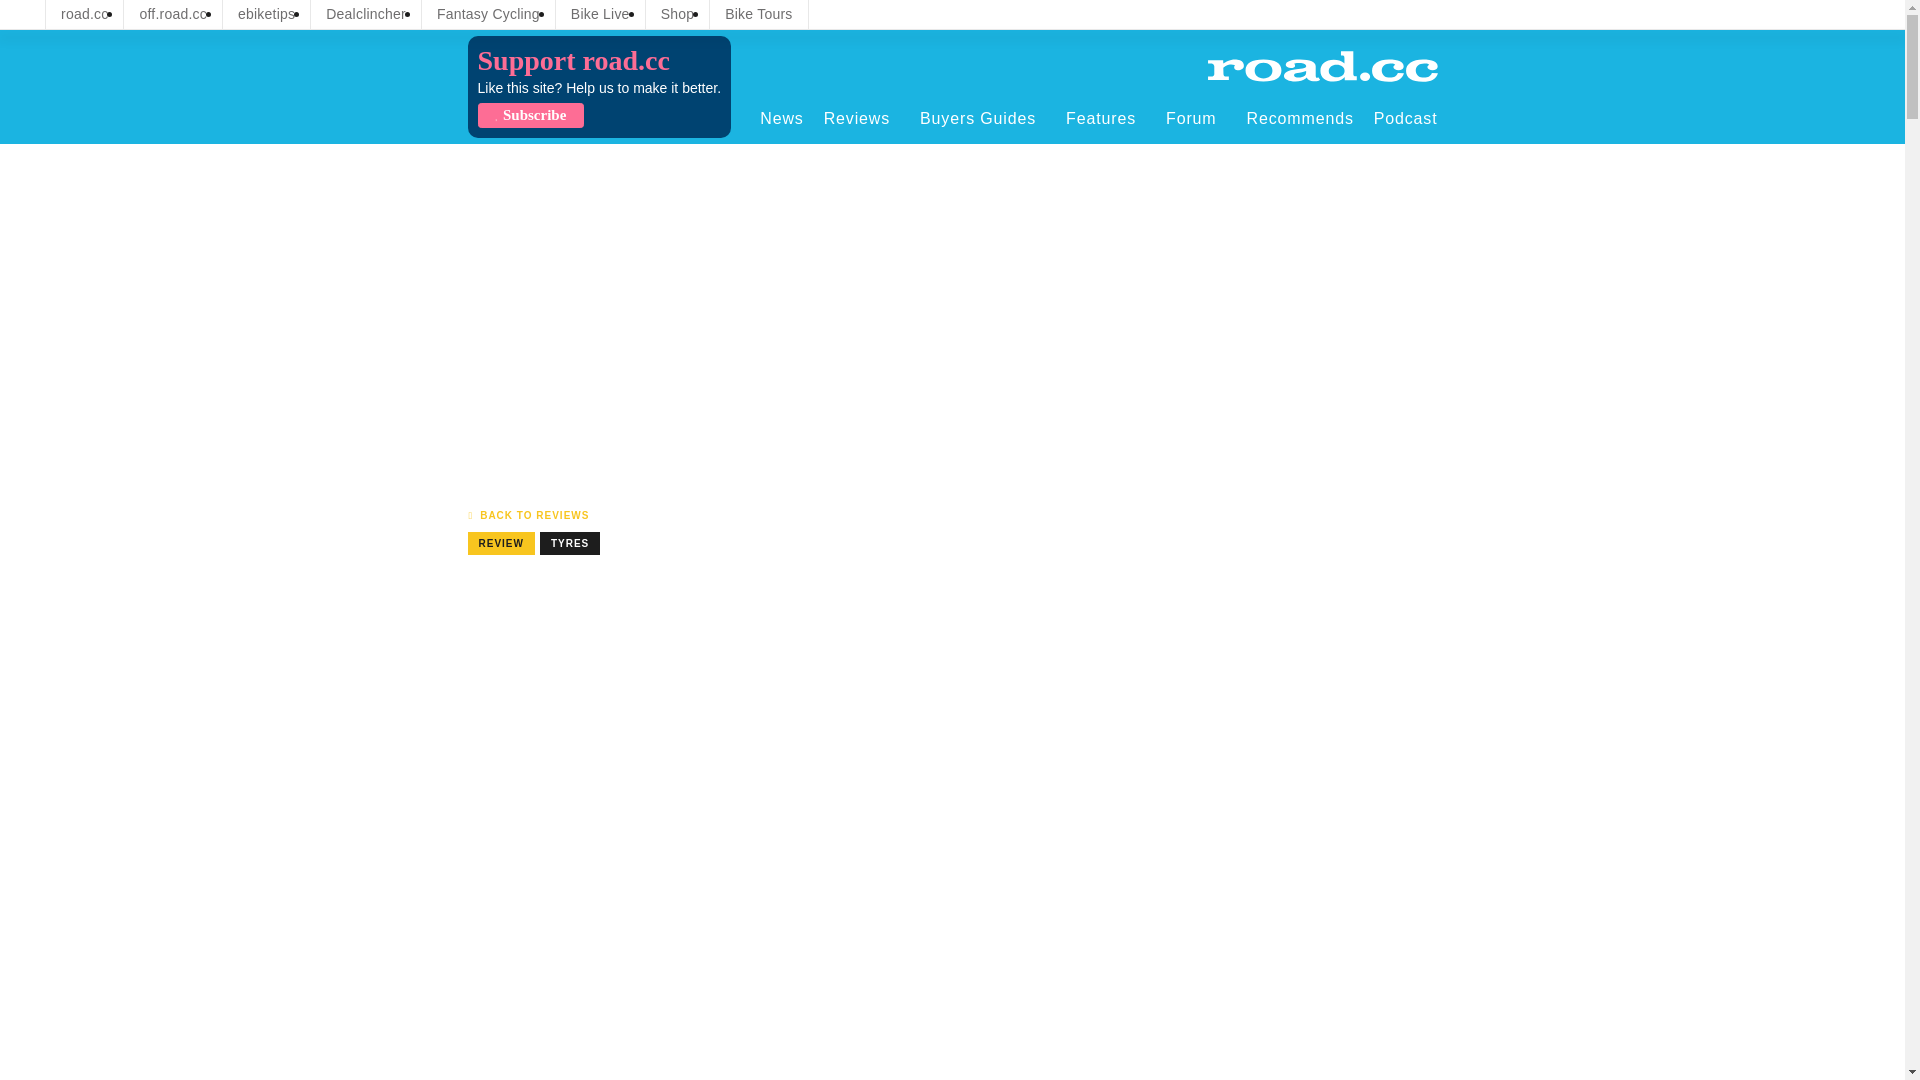 This screenshot has height=1080, width=1920. I want to click on Reviews, so click(862, 118).